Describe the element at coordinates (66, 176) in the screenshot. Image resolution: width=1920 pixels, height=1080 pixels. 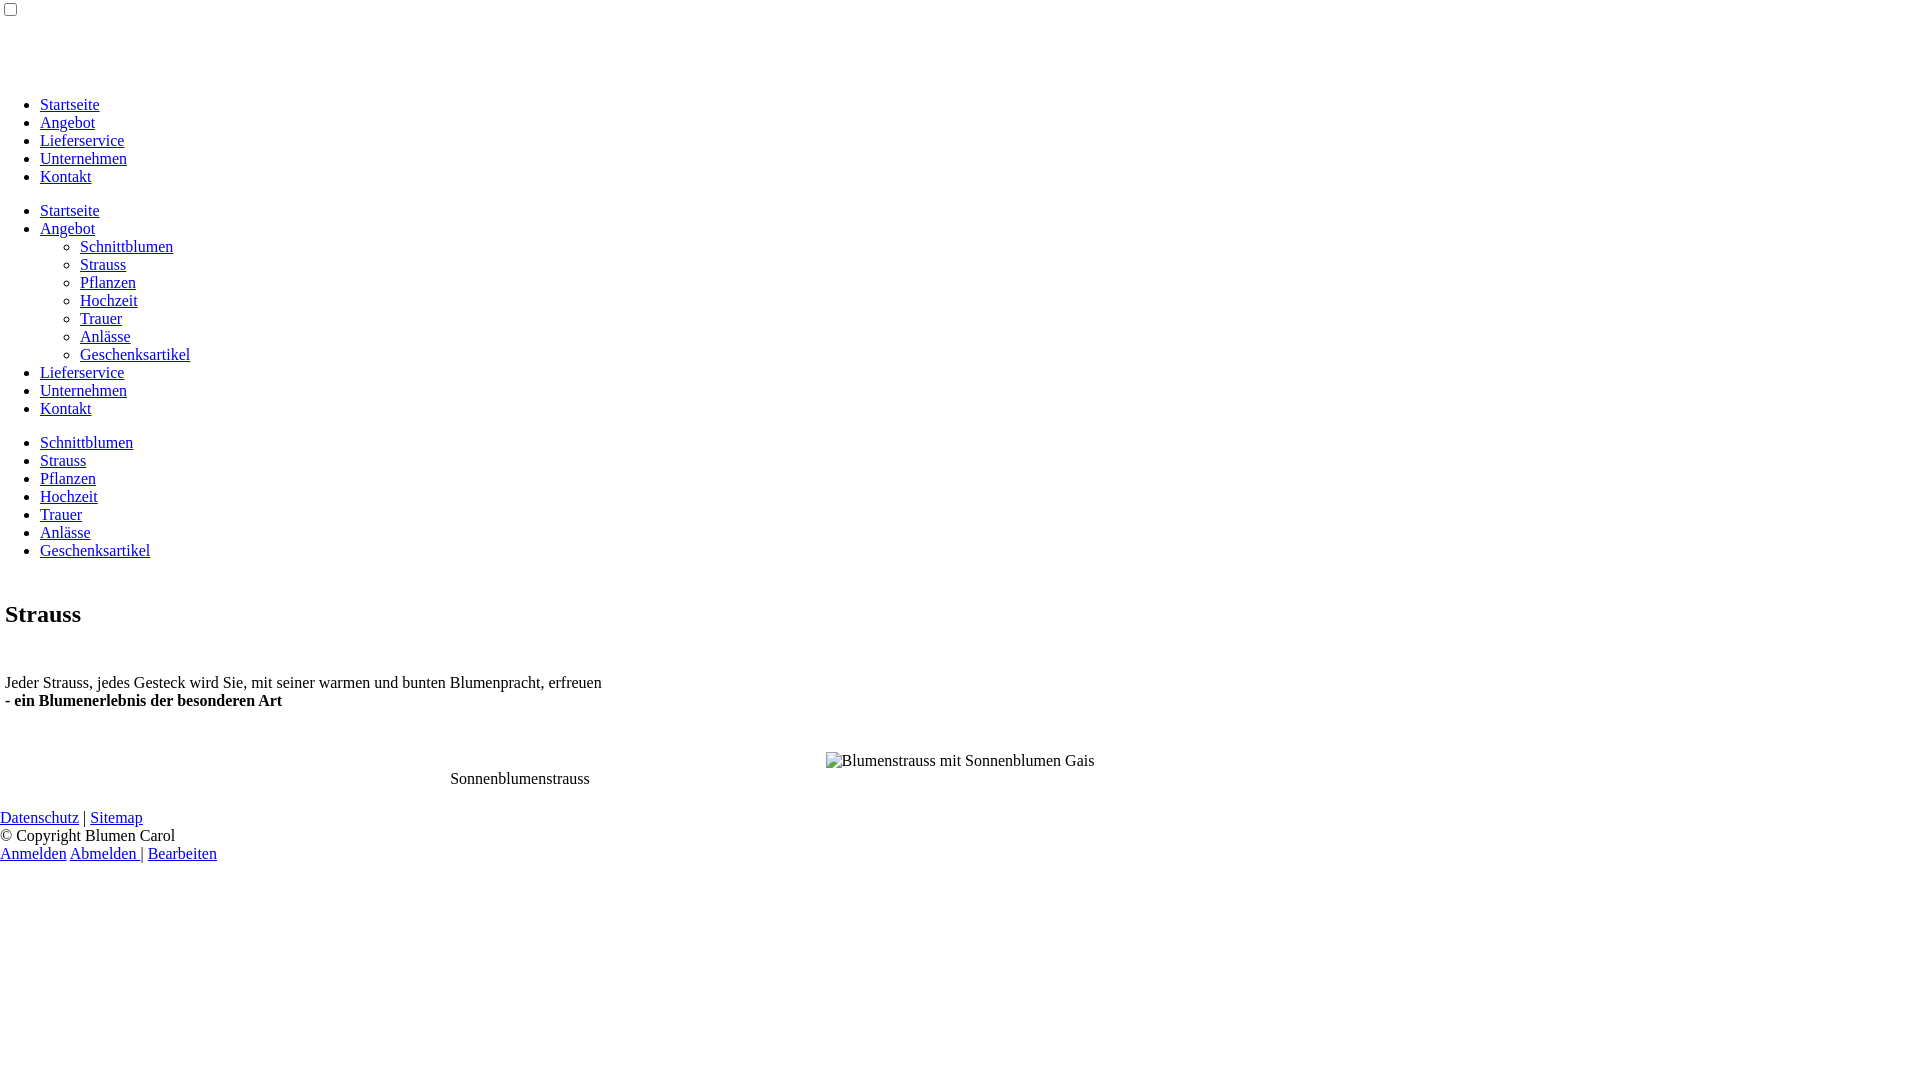
I see `Kontakt` at that location.